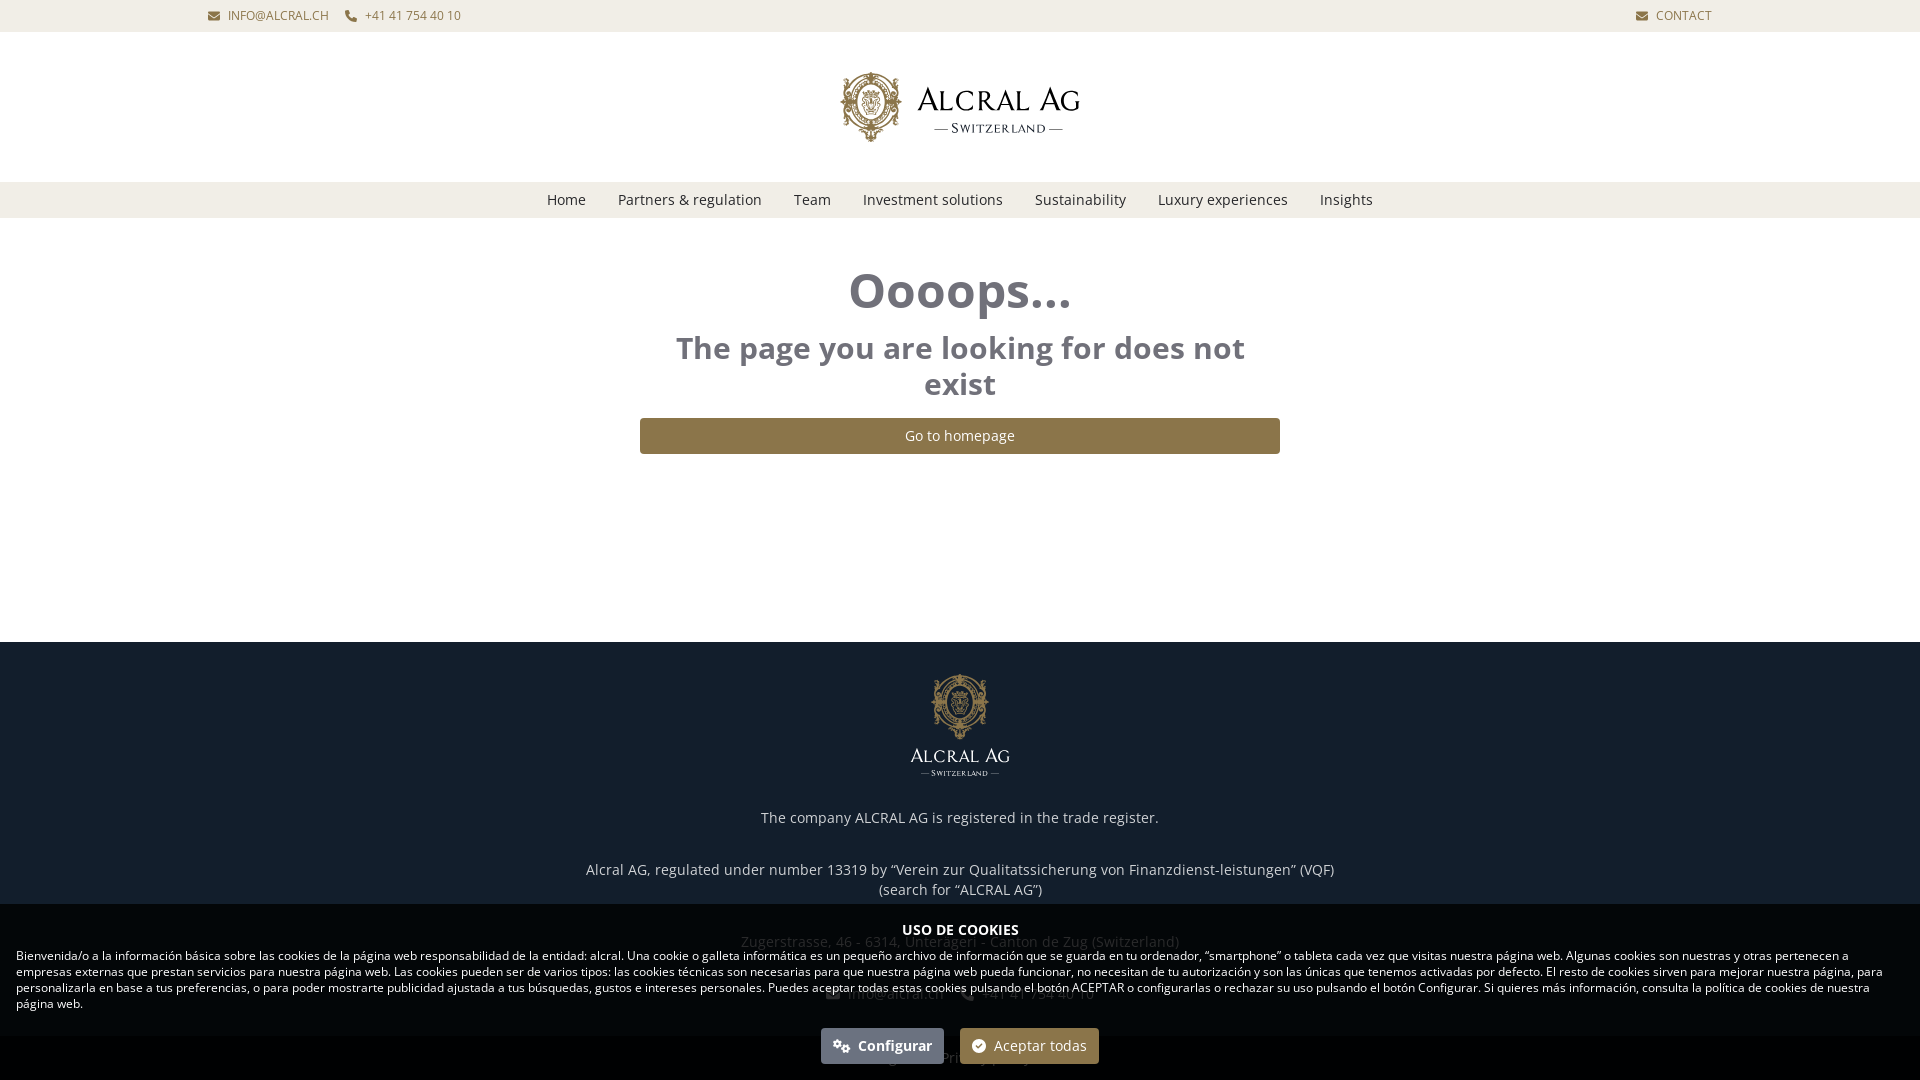 The height and width of the screenshot is (1080, 1920). I want to click on CONTACT, so click(1674, 16).